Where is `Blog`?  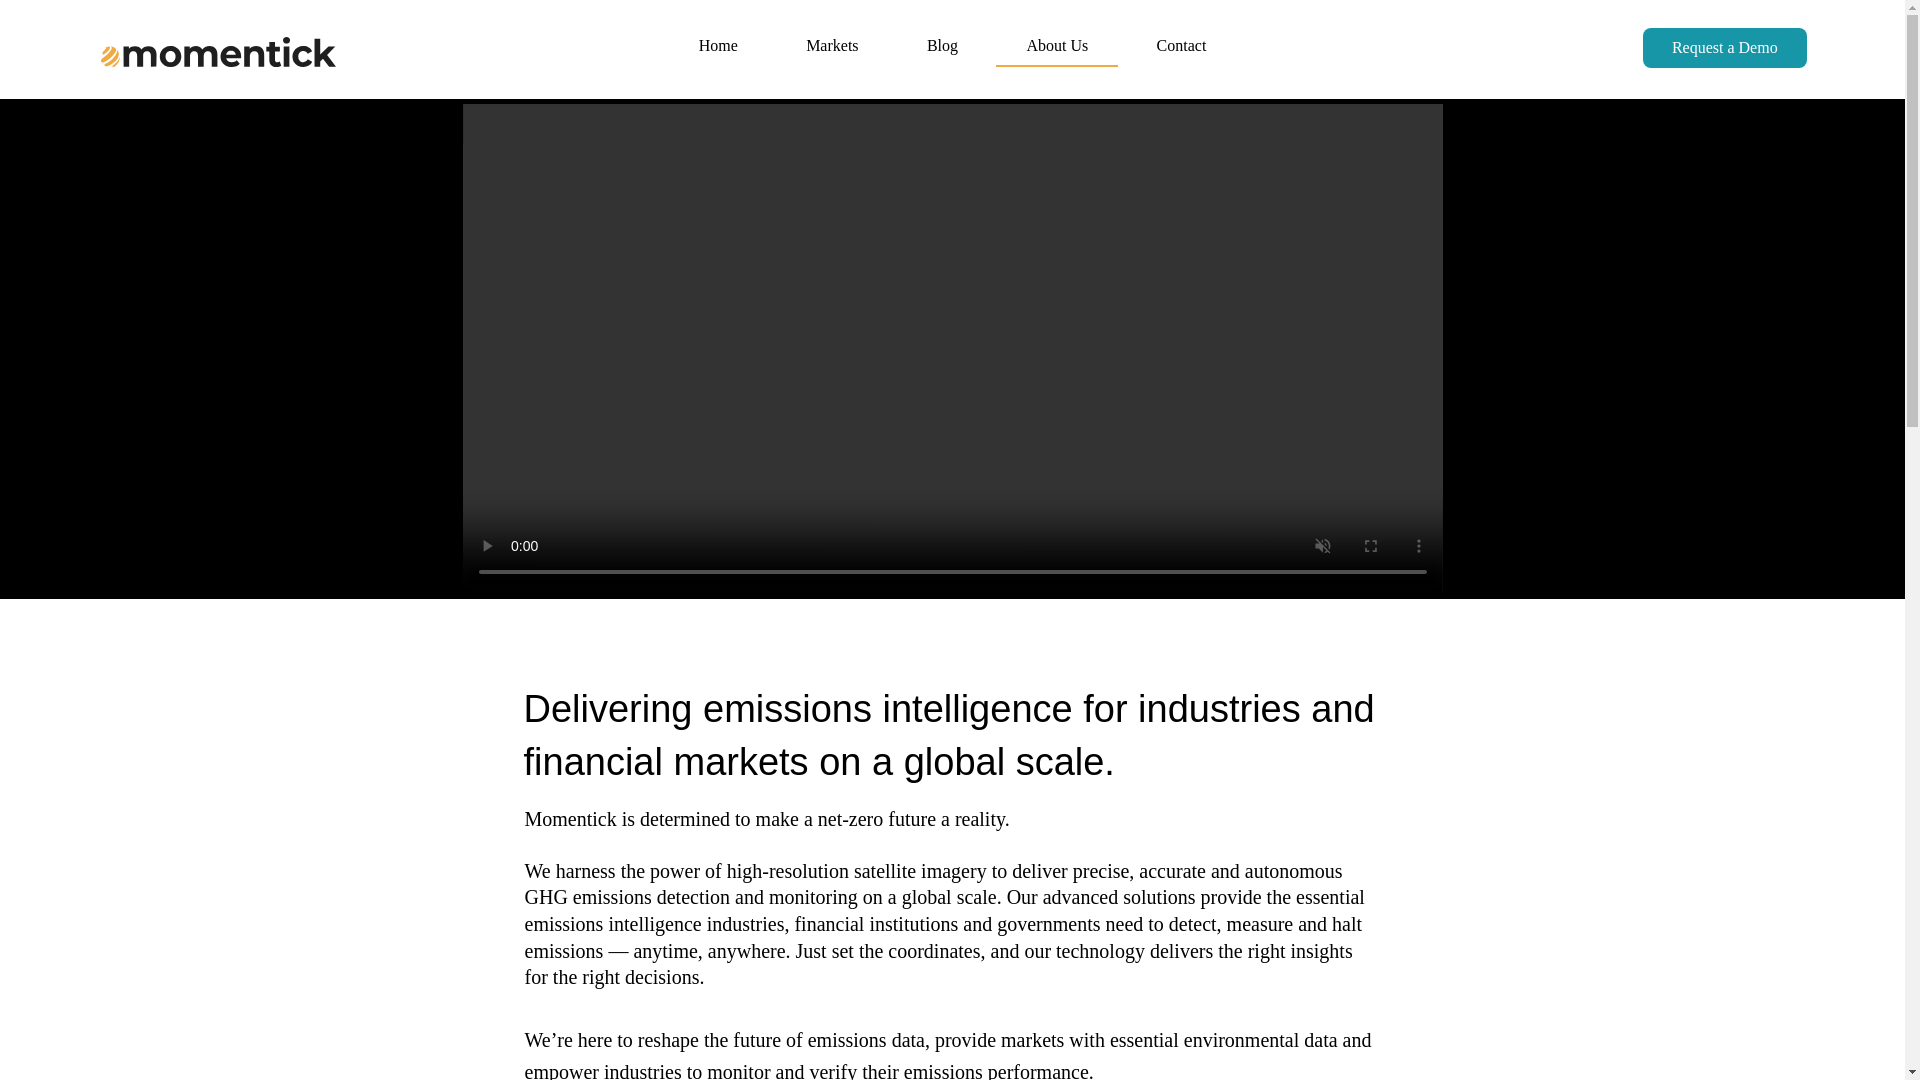 Blog is located at coordinates (942, 46).